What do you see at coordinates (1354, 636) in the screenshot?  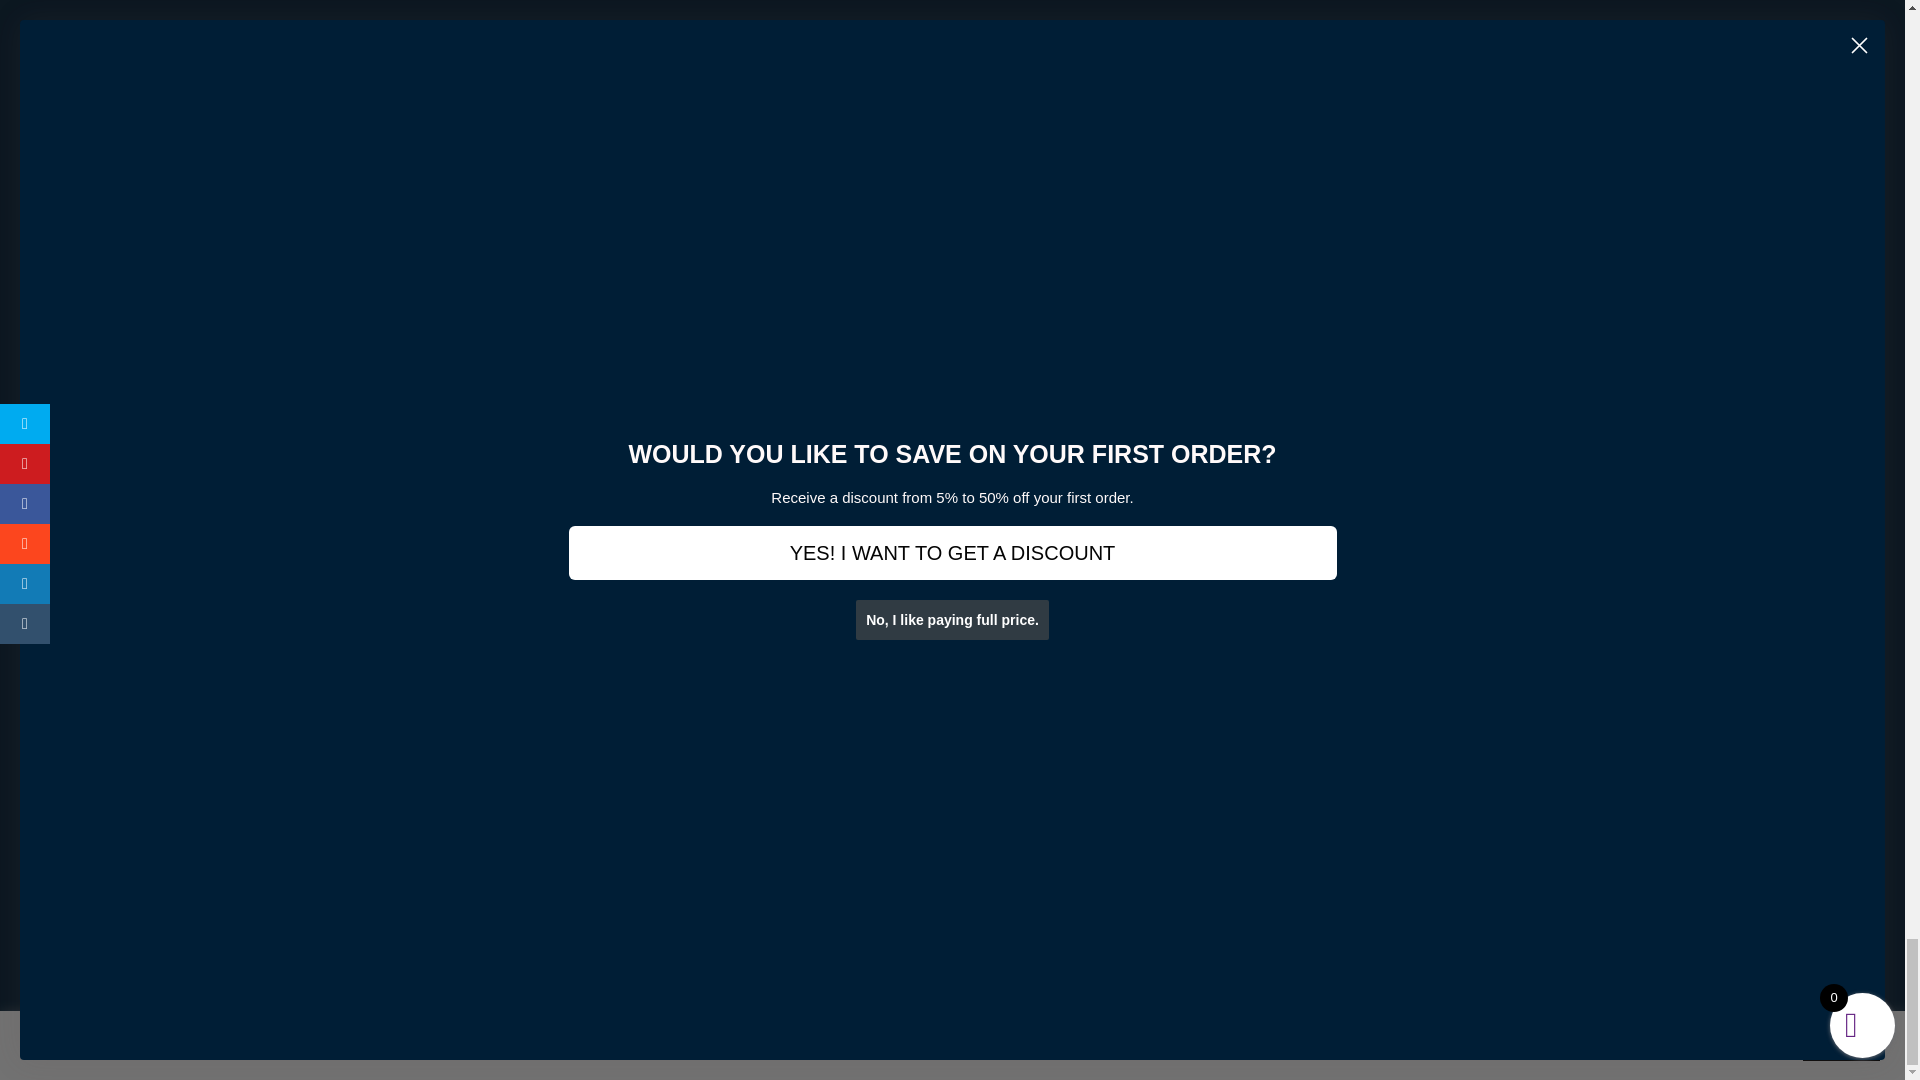 I see `Follow on Instagram` at bounding box center [1354, 636].